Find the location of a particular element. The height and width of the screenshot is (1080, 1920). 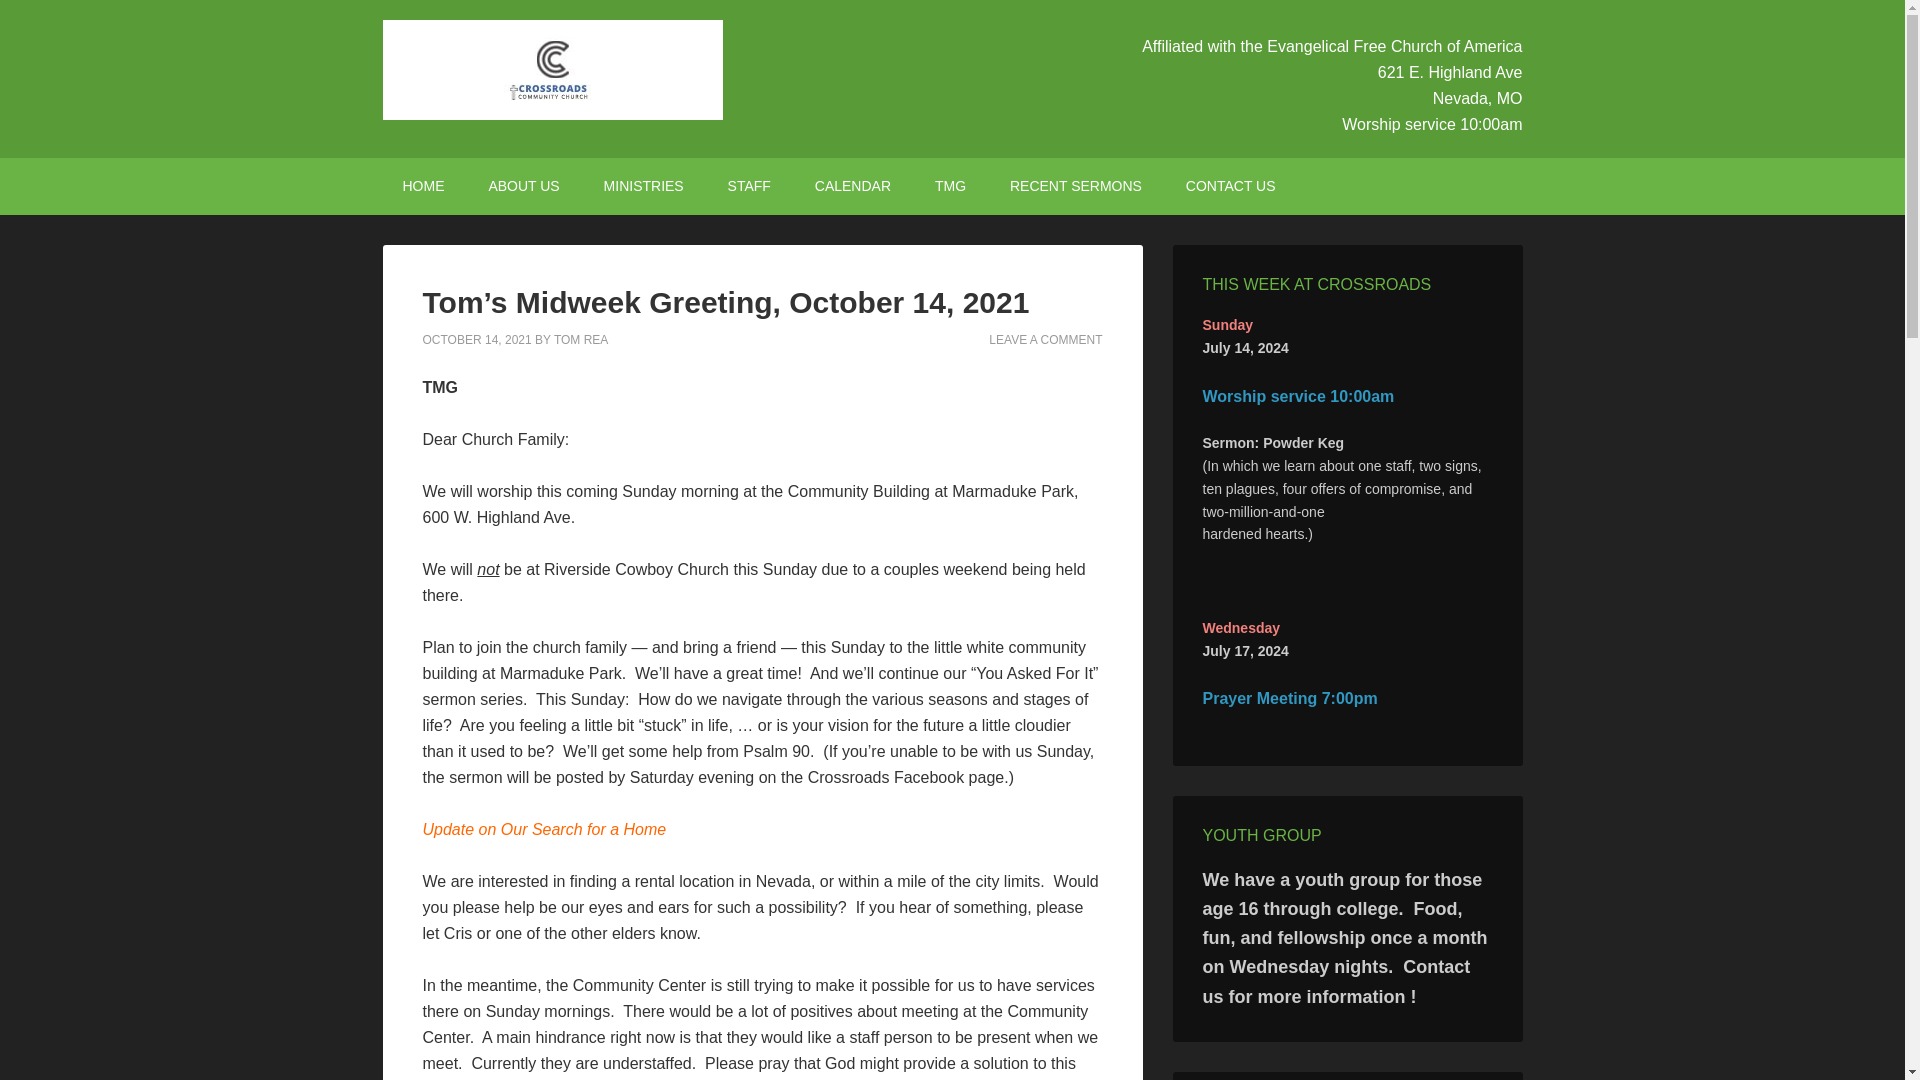

CALENDAR is located at coordinates (852, 186).